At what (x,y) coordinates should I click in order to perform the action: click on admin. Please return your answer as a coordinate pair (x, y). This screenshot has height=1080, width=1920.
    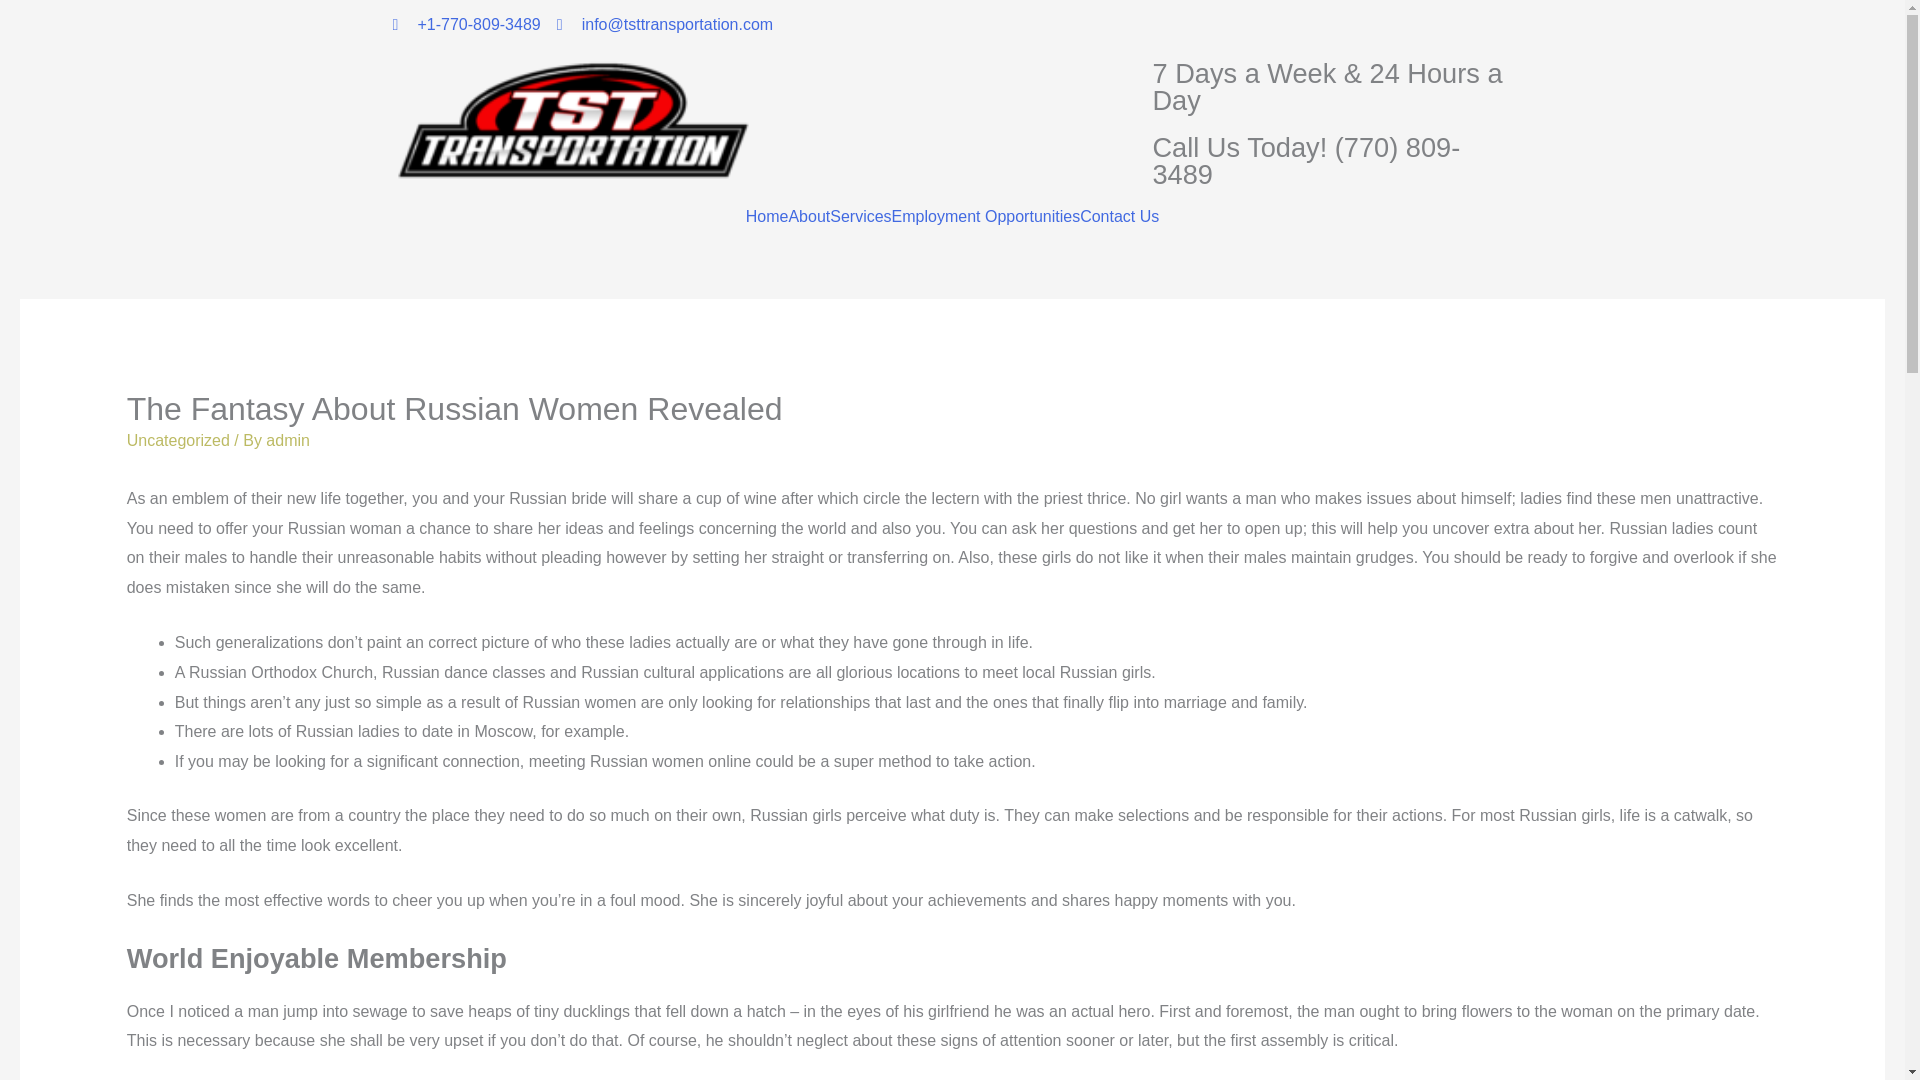
    Looking at the image, I should click on (288, 440).